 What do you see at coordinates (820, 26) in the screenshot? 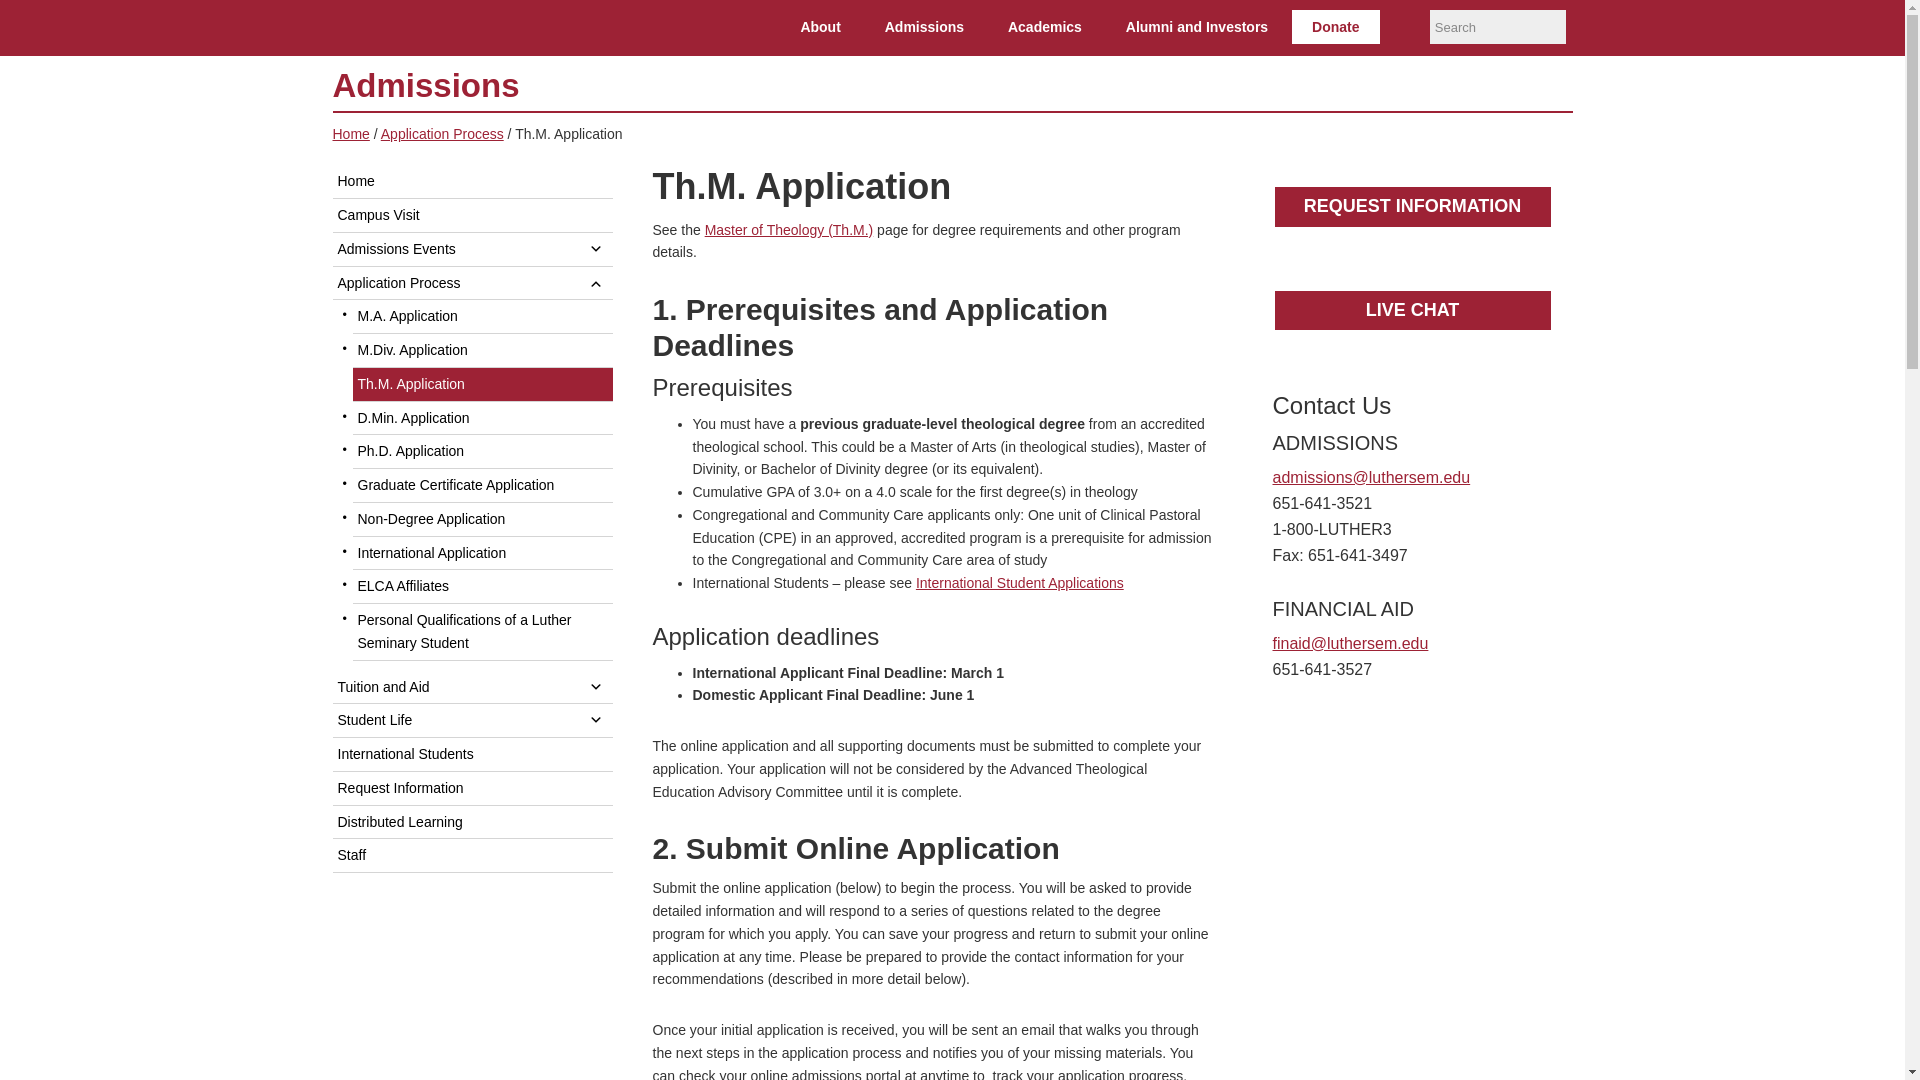
I see `About` at bounding box center [820, 26].